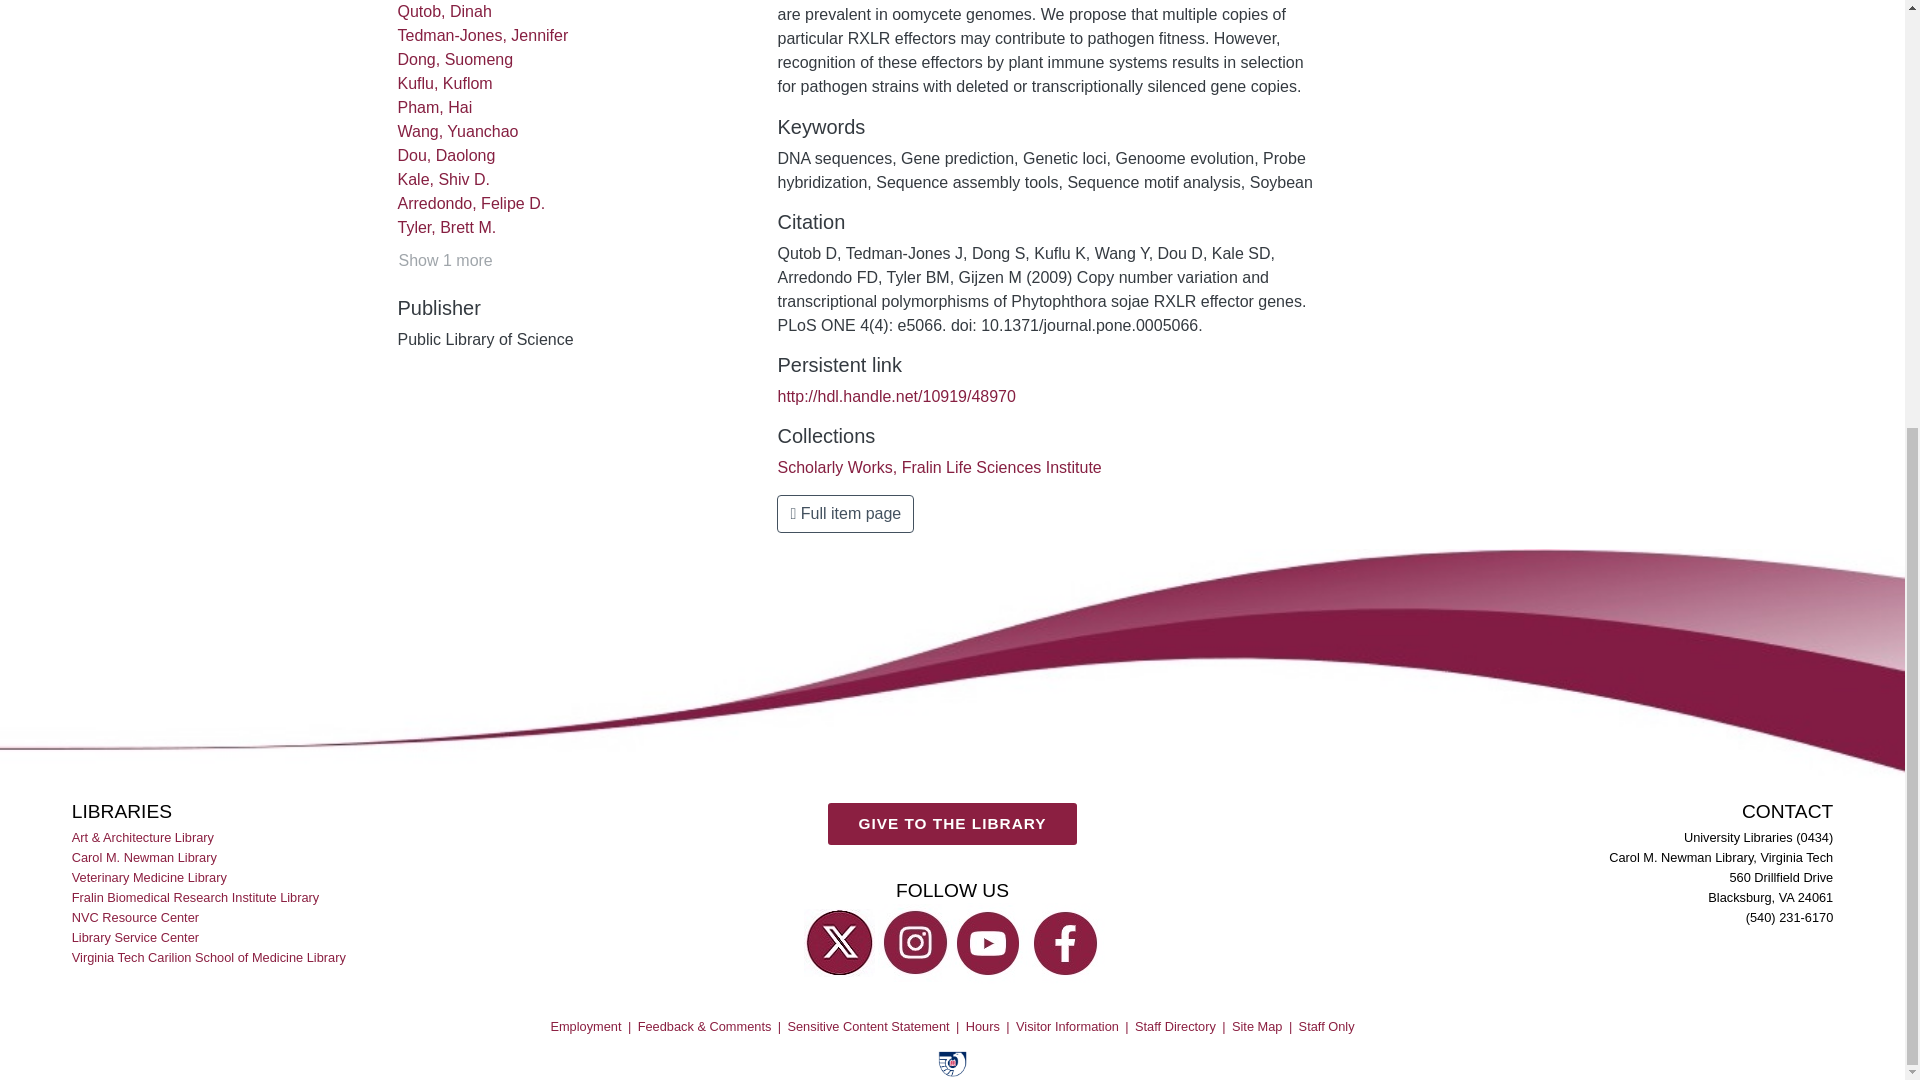  Describe the element at coordinates (443, 178) in the screenshot. I see `Kale, Shiv D.` at that location.